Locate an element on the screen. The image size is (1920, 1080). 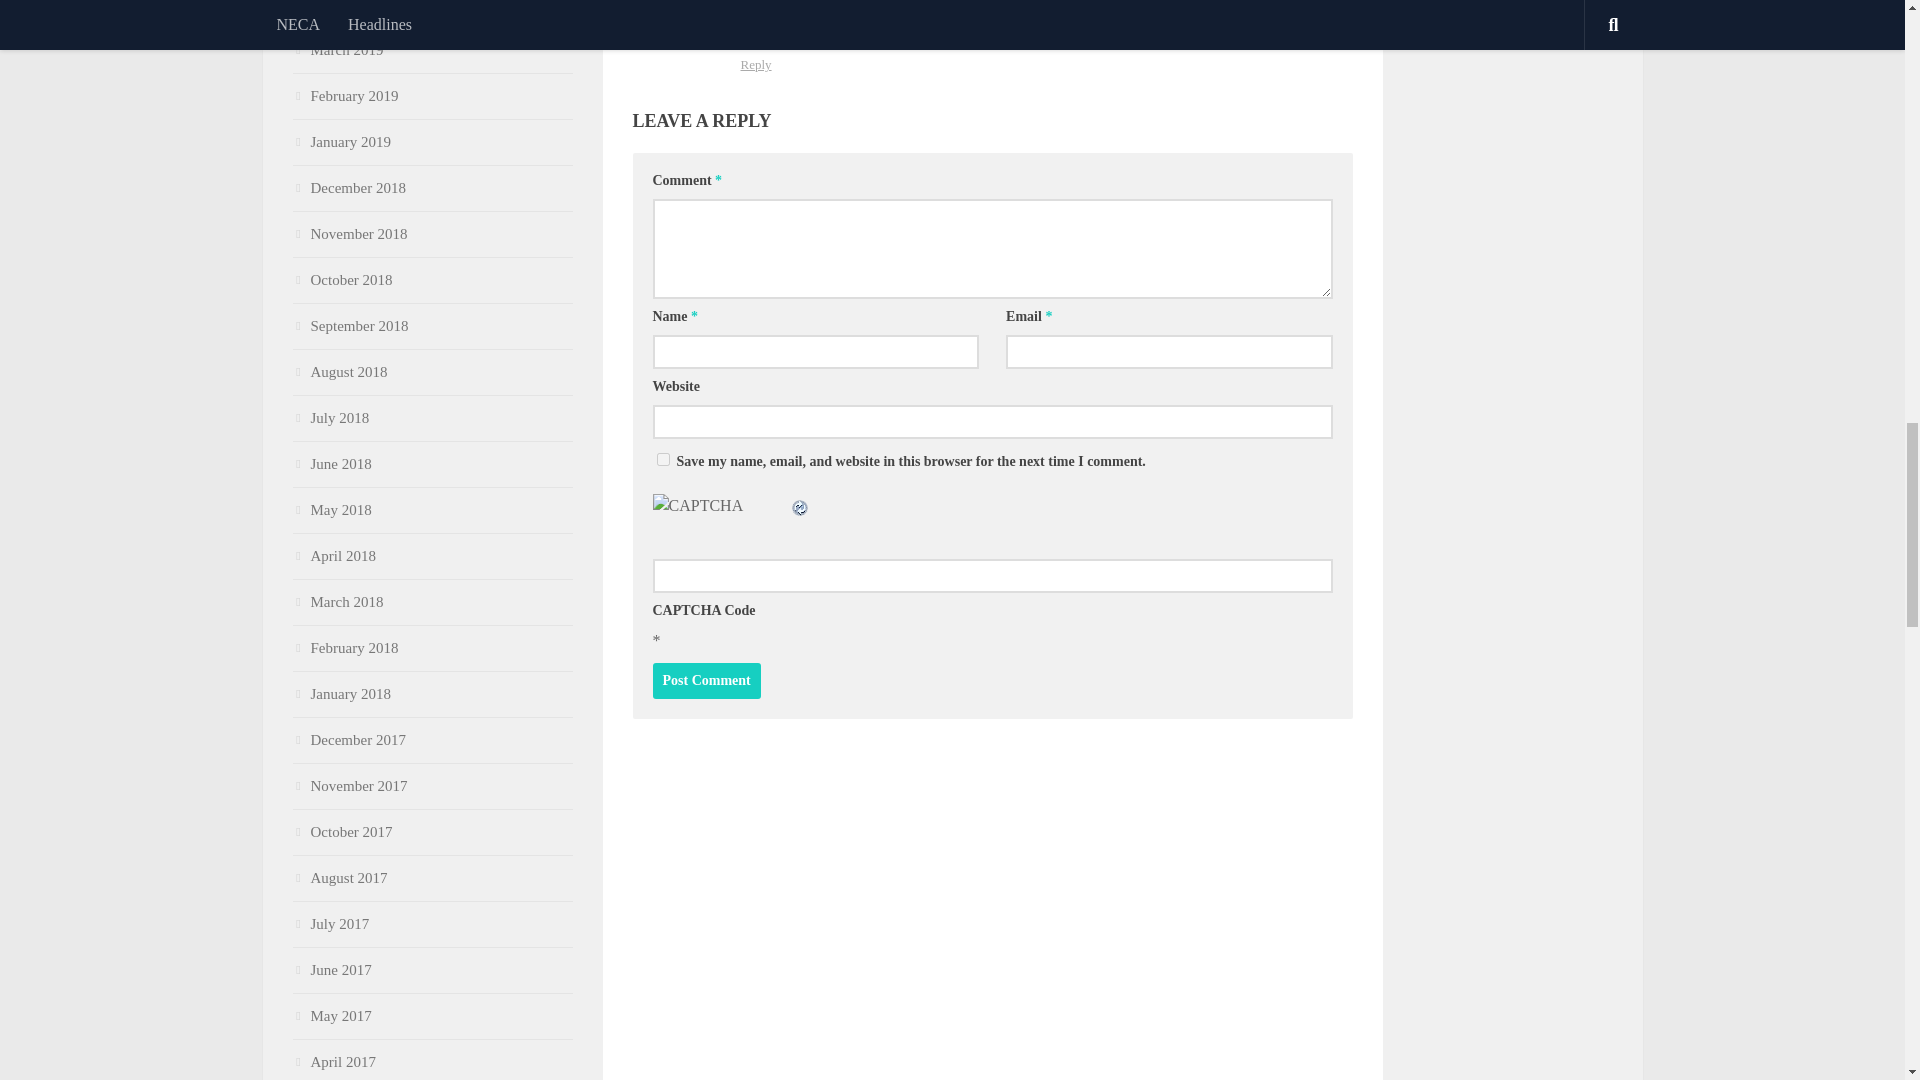
Post Comment is located at coordinates (706, 680).